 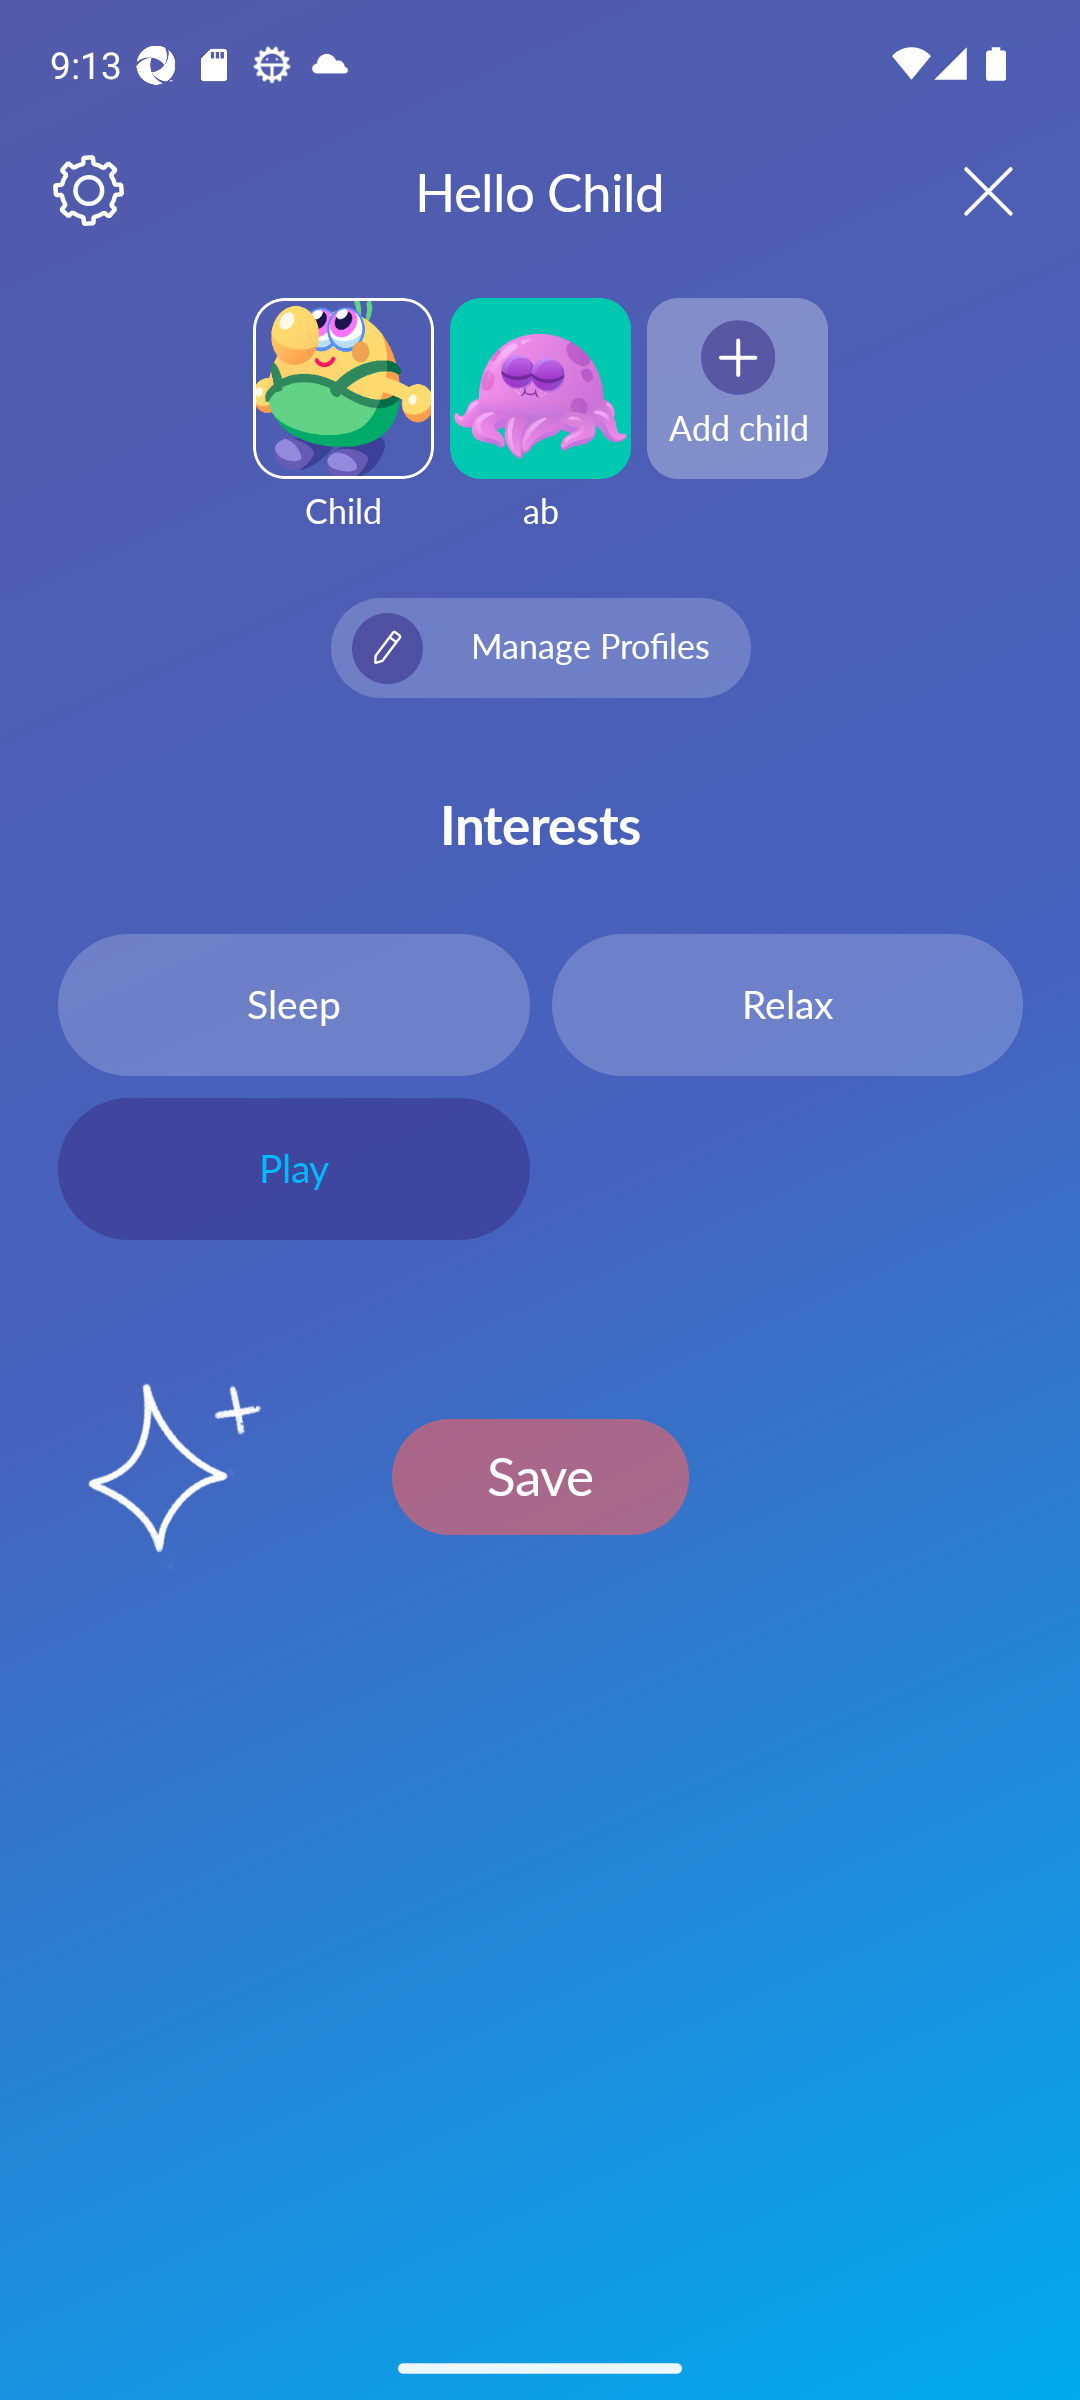 What do you see at coordinates (540, 648) in the screenshot?
I see `icon Manage Profiles` at bounding box center [540, 648].